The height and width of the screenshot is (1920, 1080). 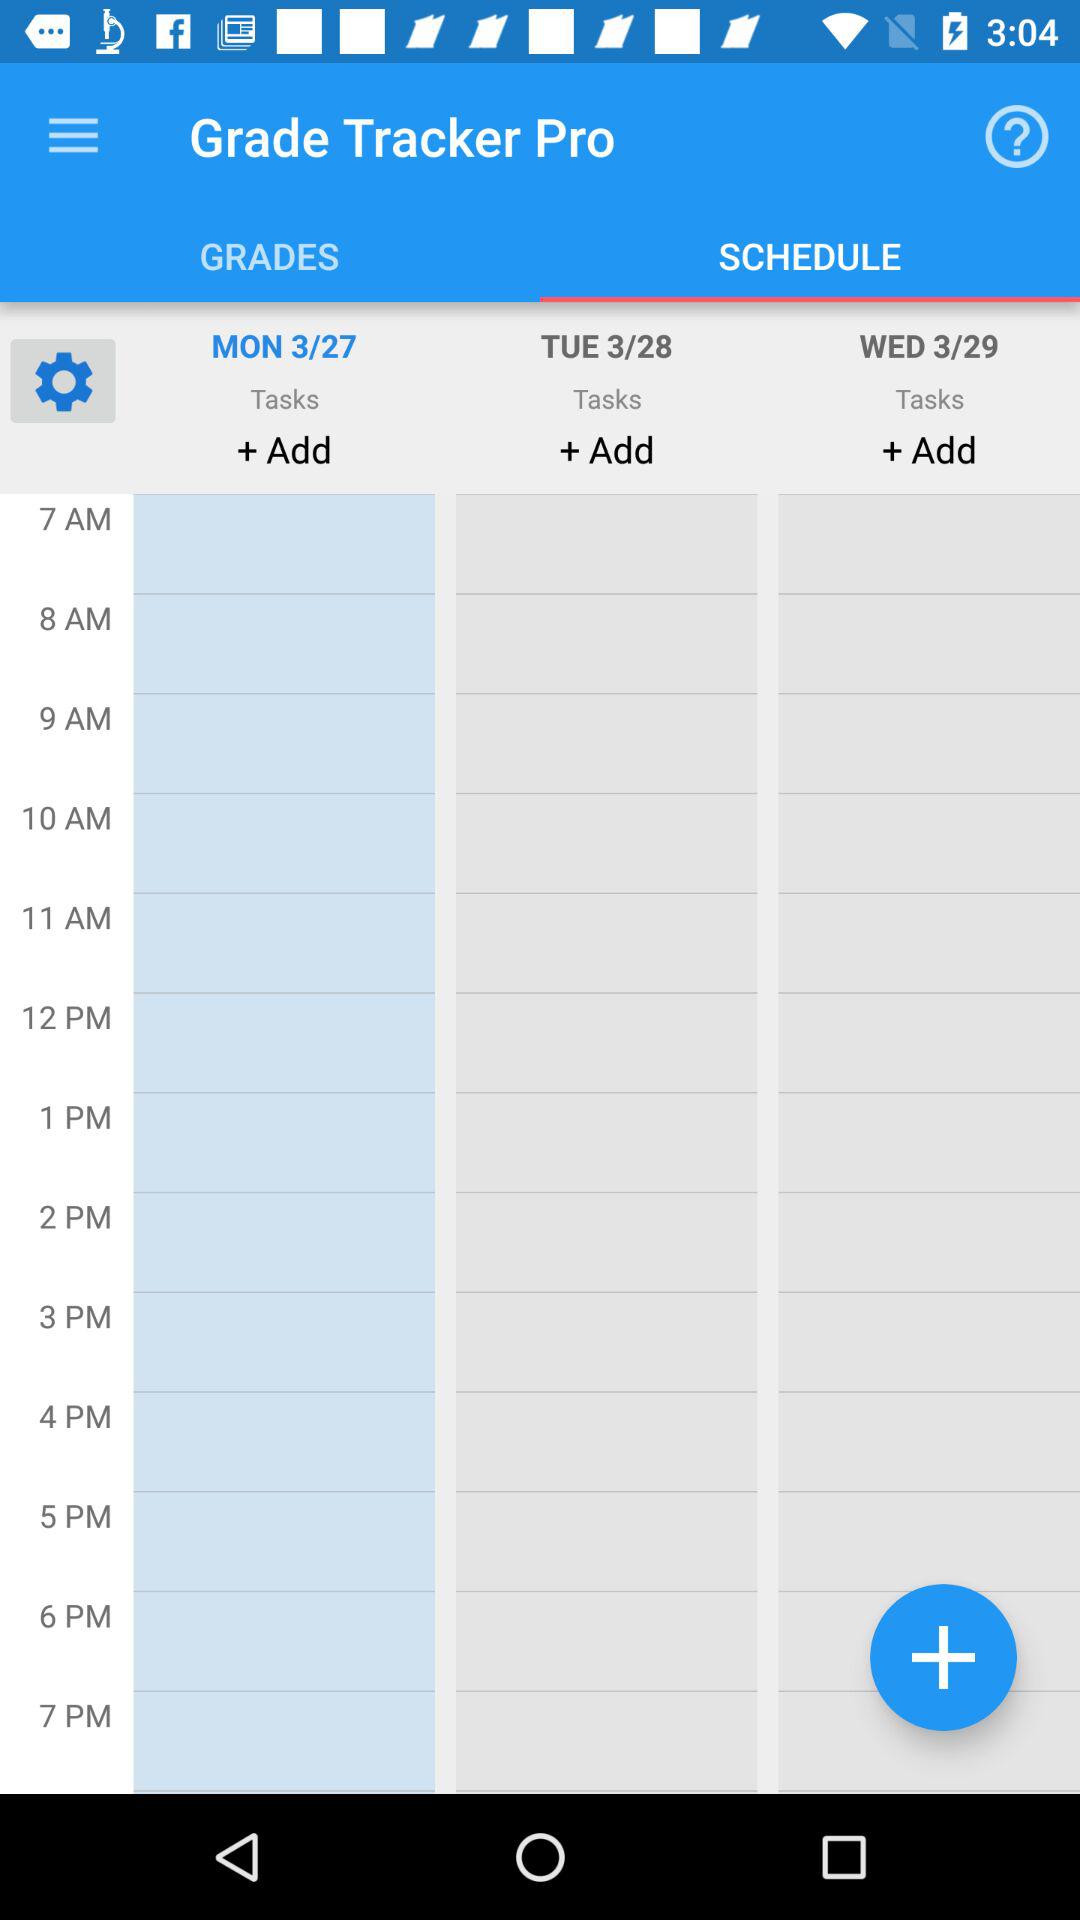 I want to click on settings, so click(x=63, y=380).